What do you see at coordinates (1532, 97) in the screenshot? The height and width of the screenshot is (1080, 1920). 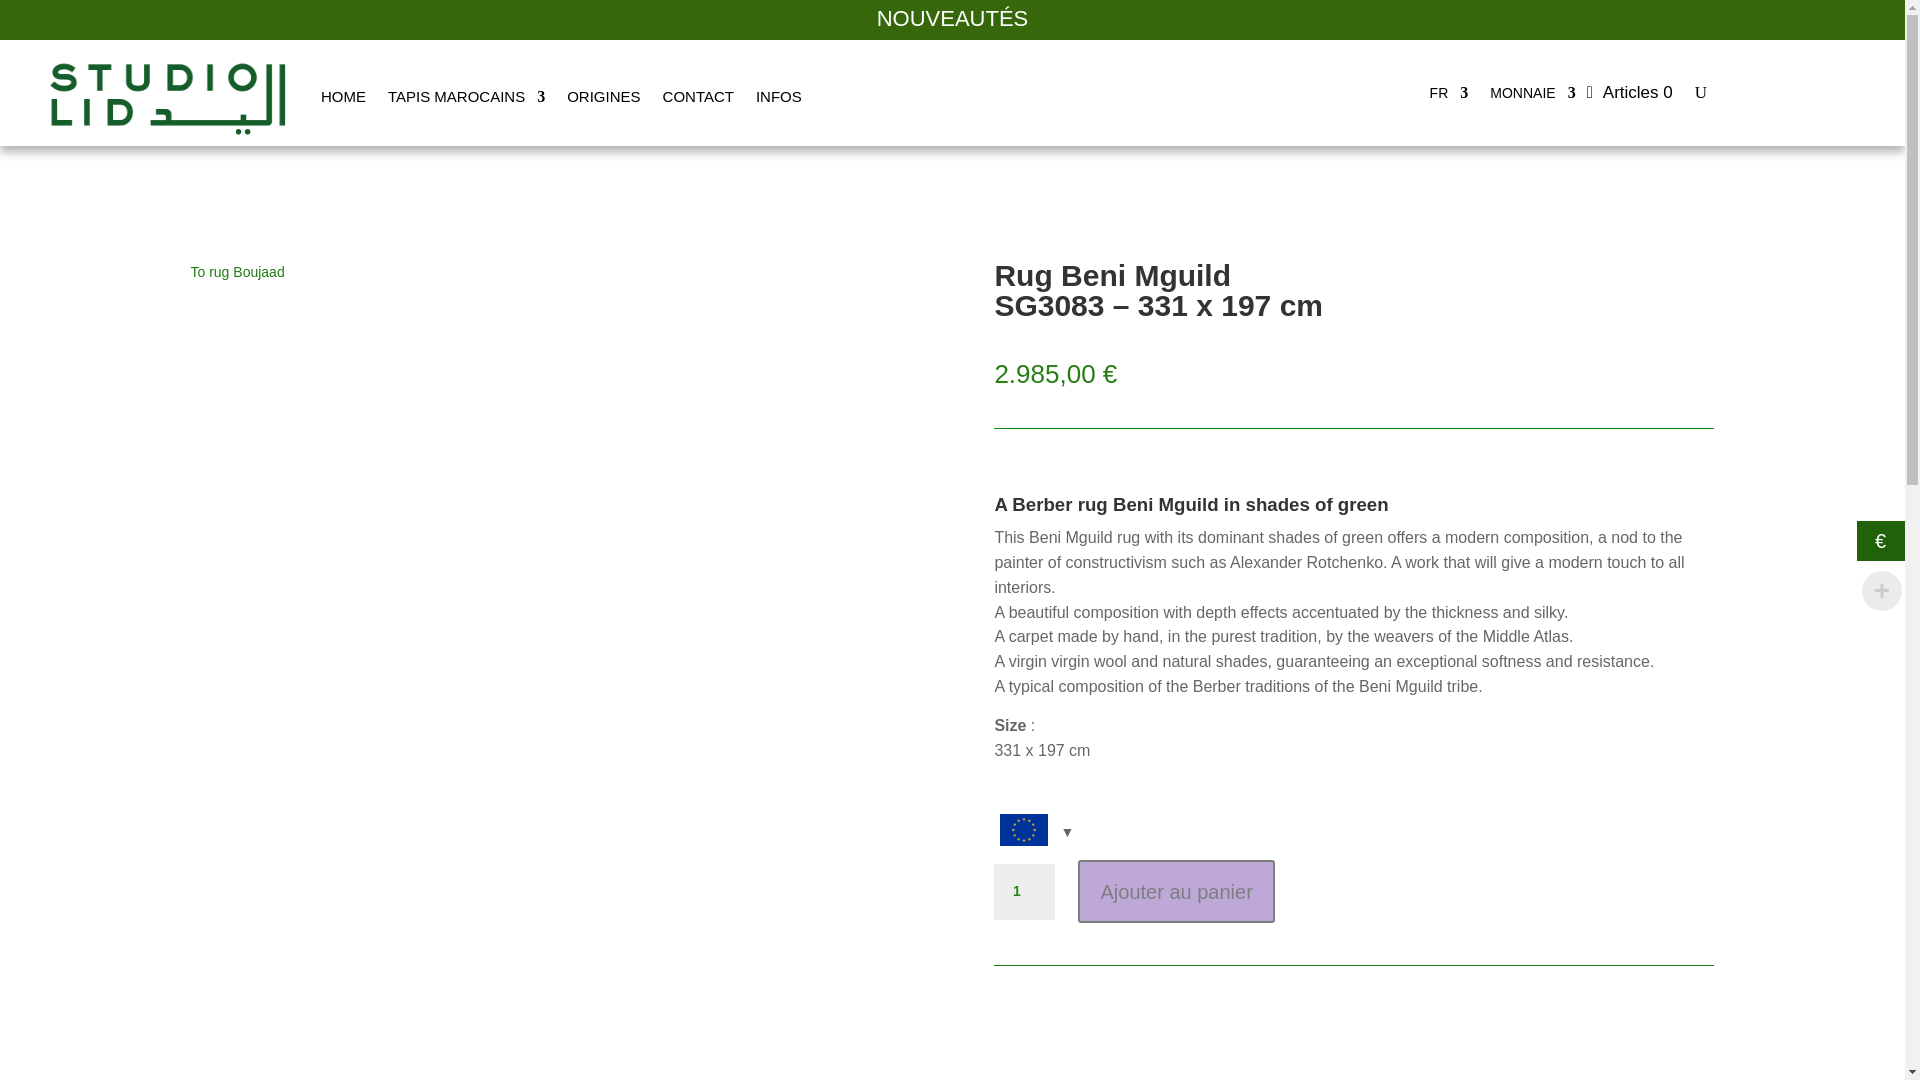 I see `MONNAIE` at bounding box center [1532, 97].